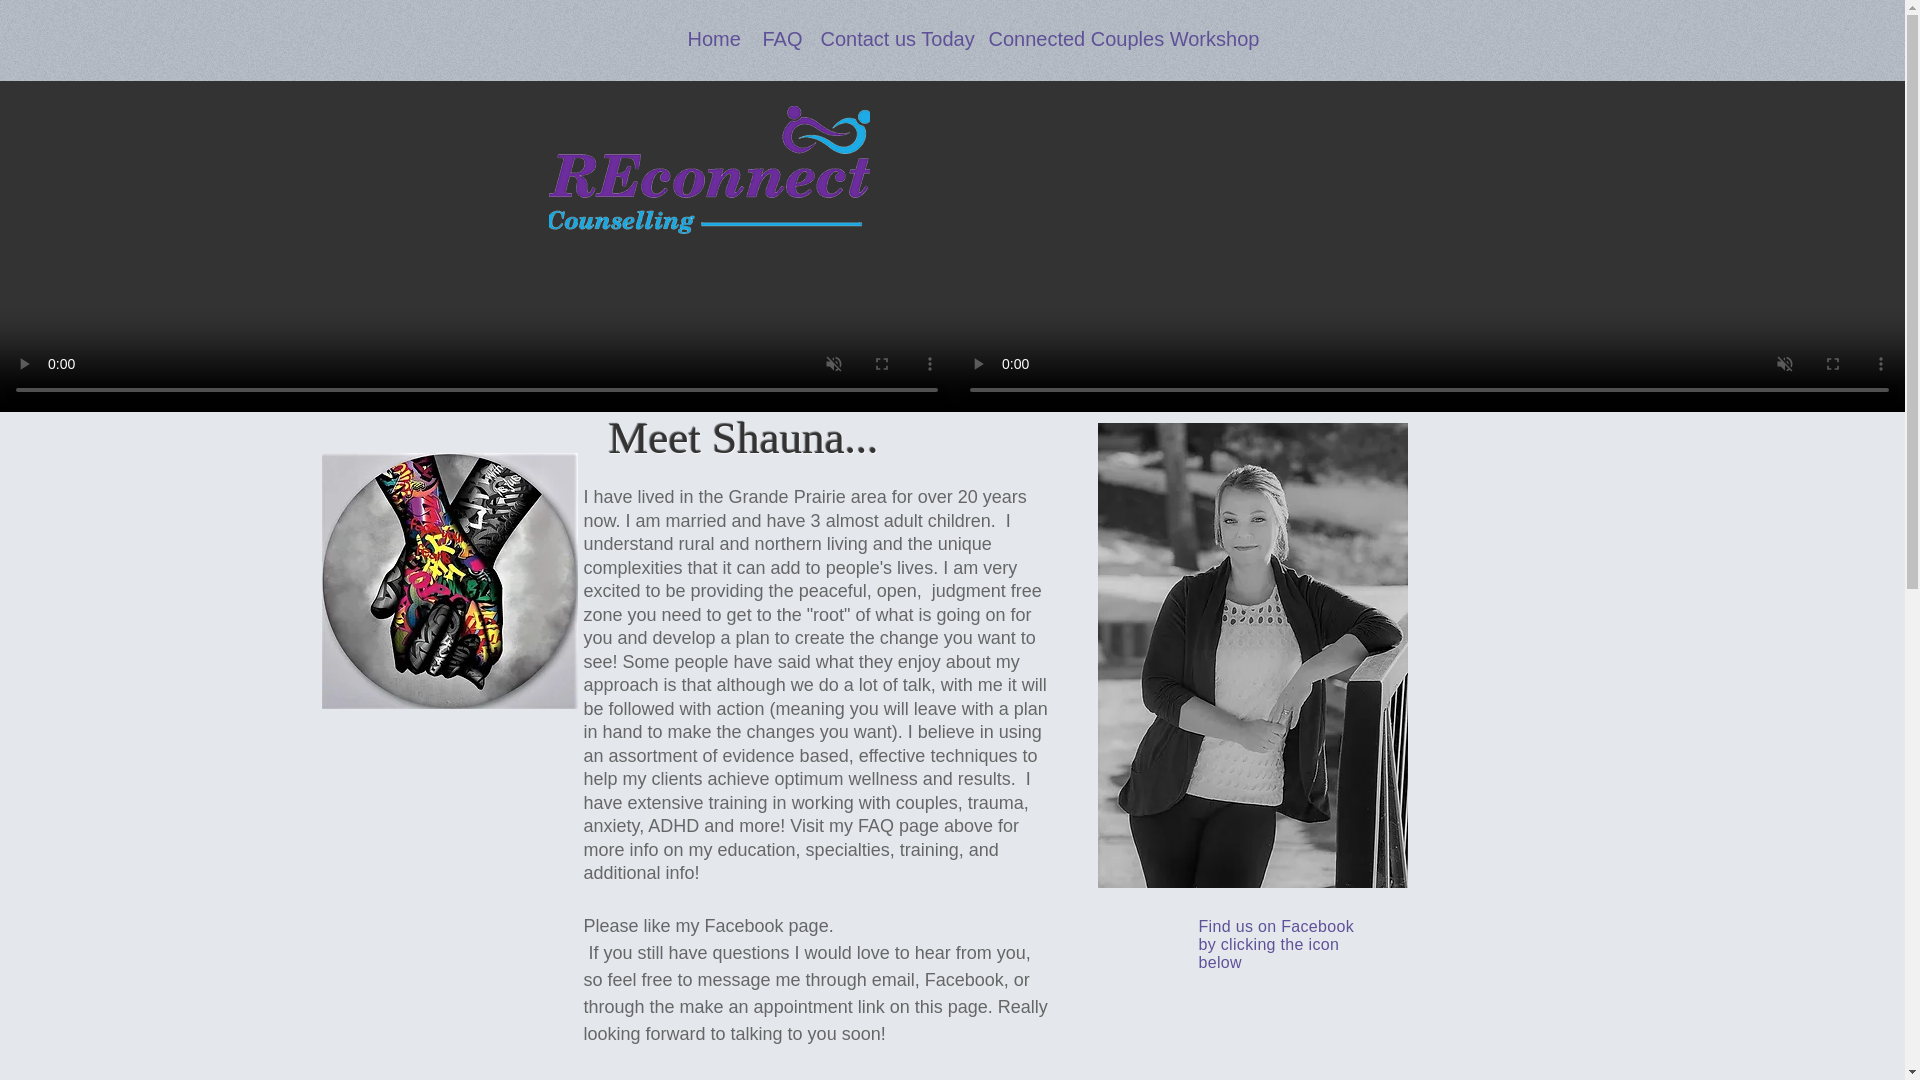 The image size is (1920, 1080). What do you see at coordinates (1108, 39) in the screenshot?
I see `Connected Couples Workshop` at bounding box center [1108, 39].